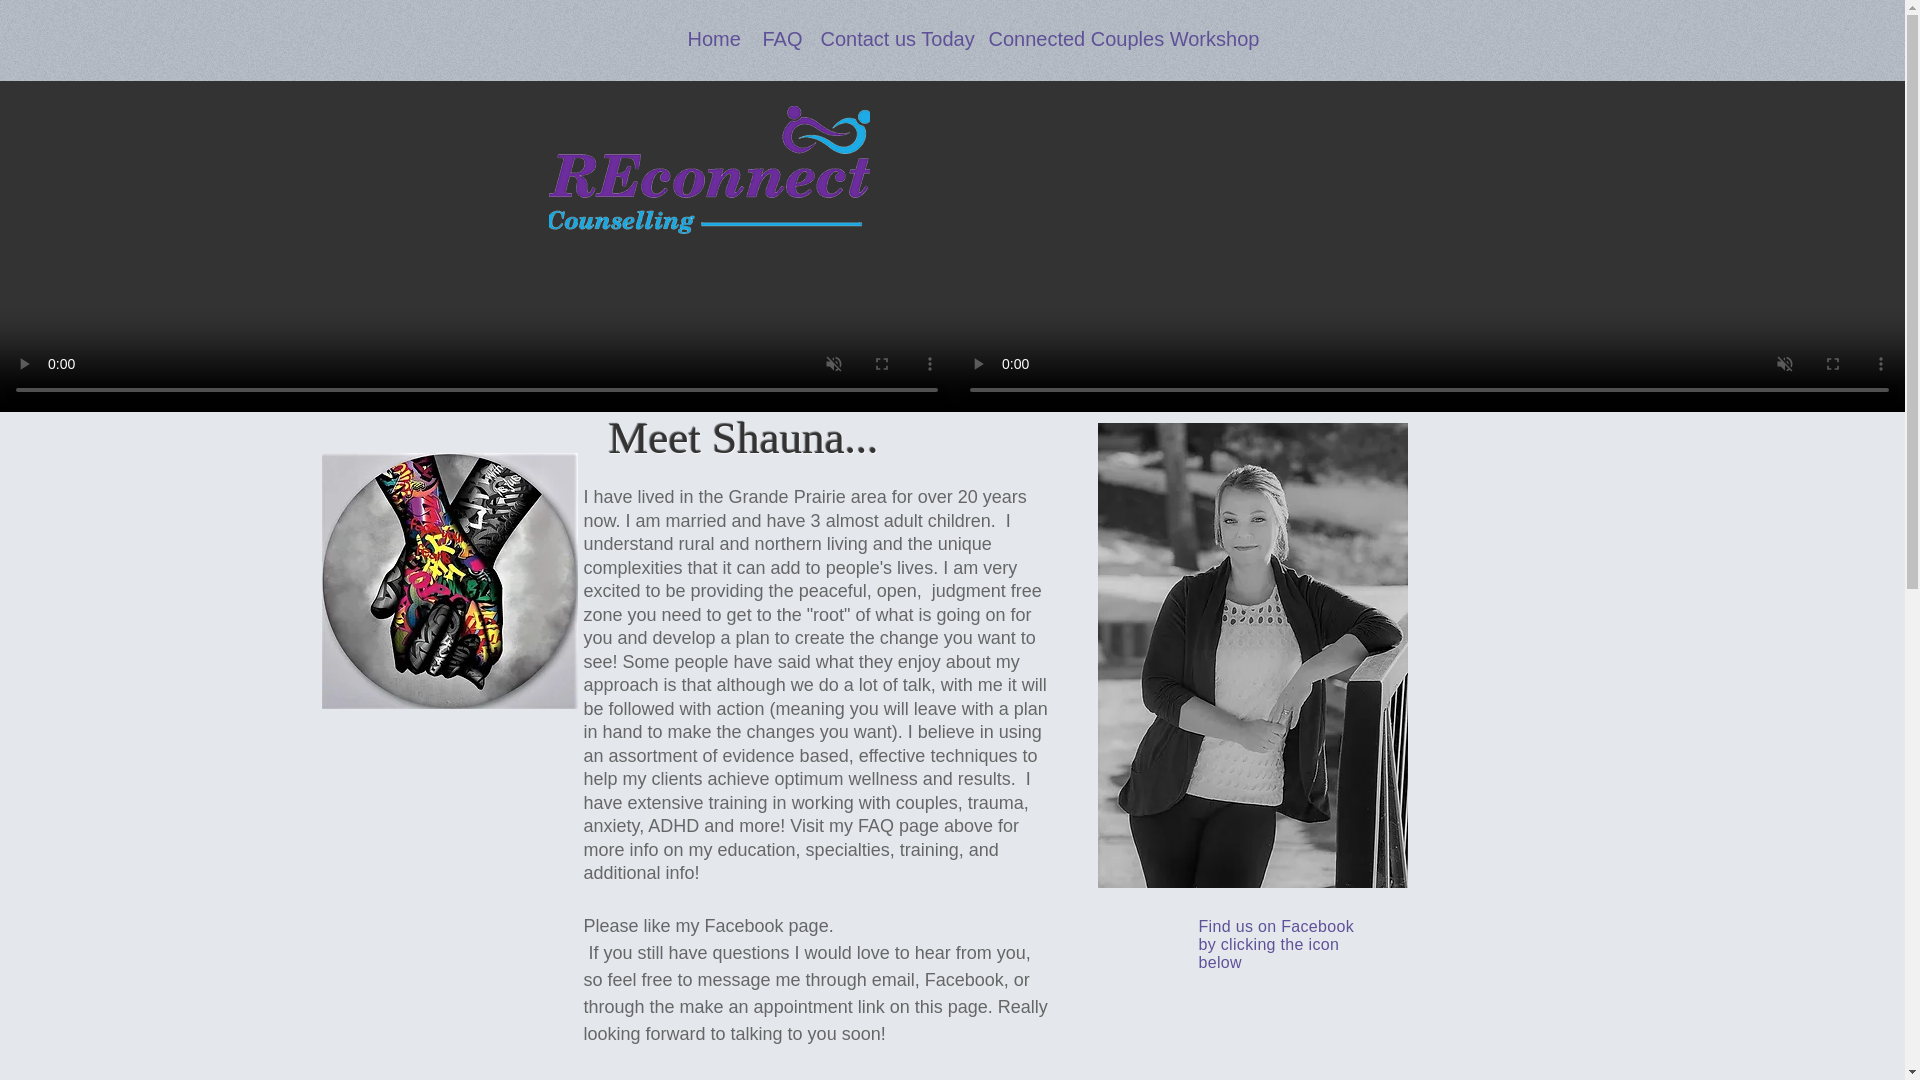 The image size is (1920, 1080). What do you see at coordinates (1108, 39) in the screenshot?
I see `Connected Couples Workshop` at bounding box center [1108, 39].